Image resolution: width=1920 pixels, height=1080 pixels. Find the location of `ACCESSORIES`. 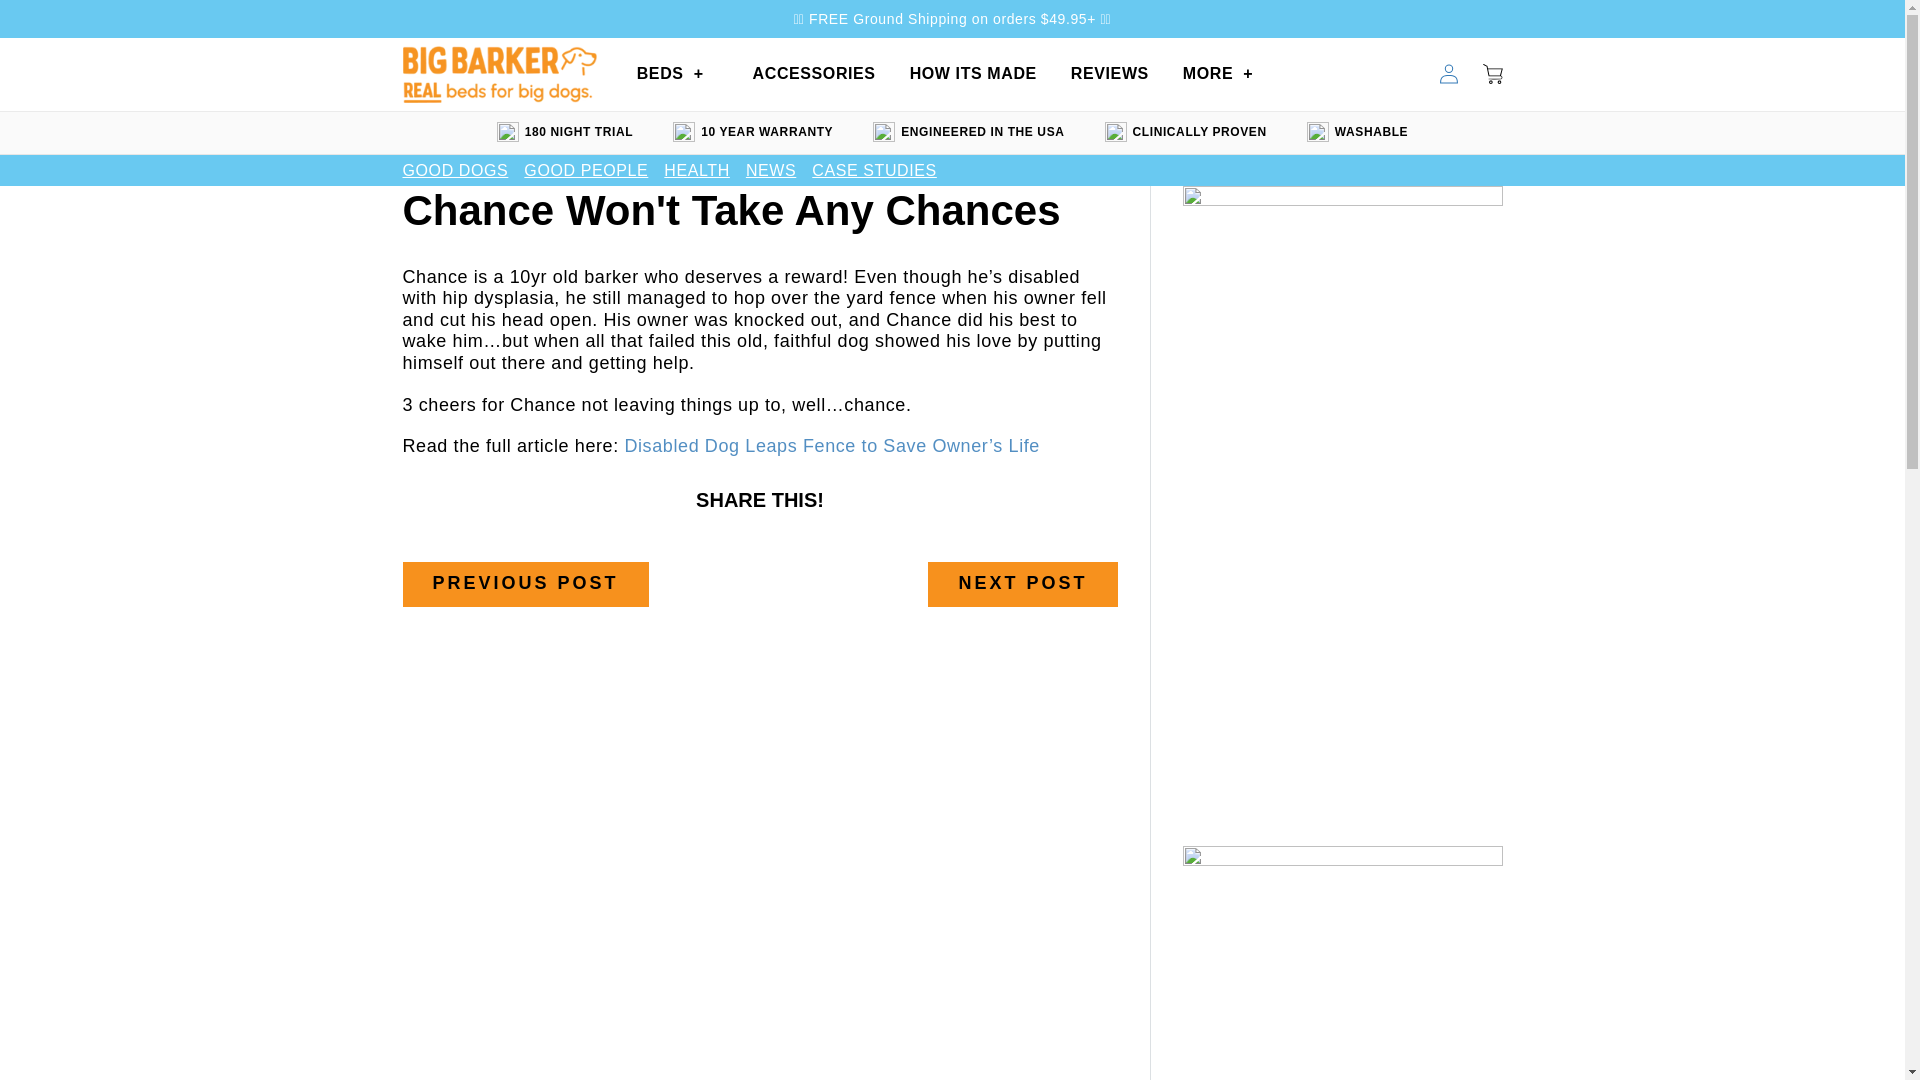

ACCESSORIES is located at coordinates (814, 74).